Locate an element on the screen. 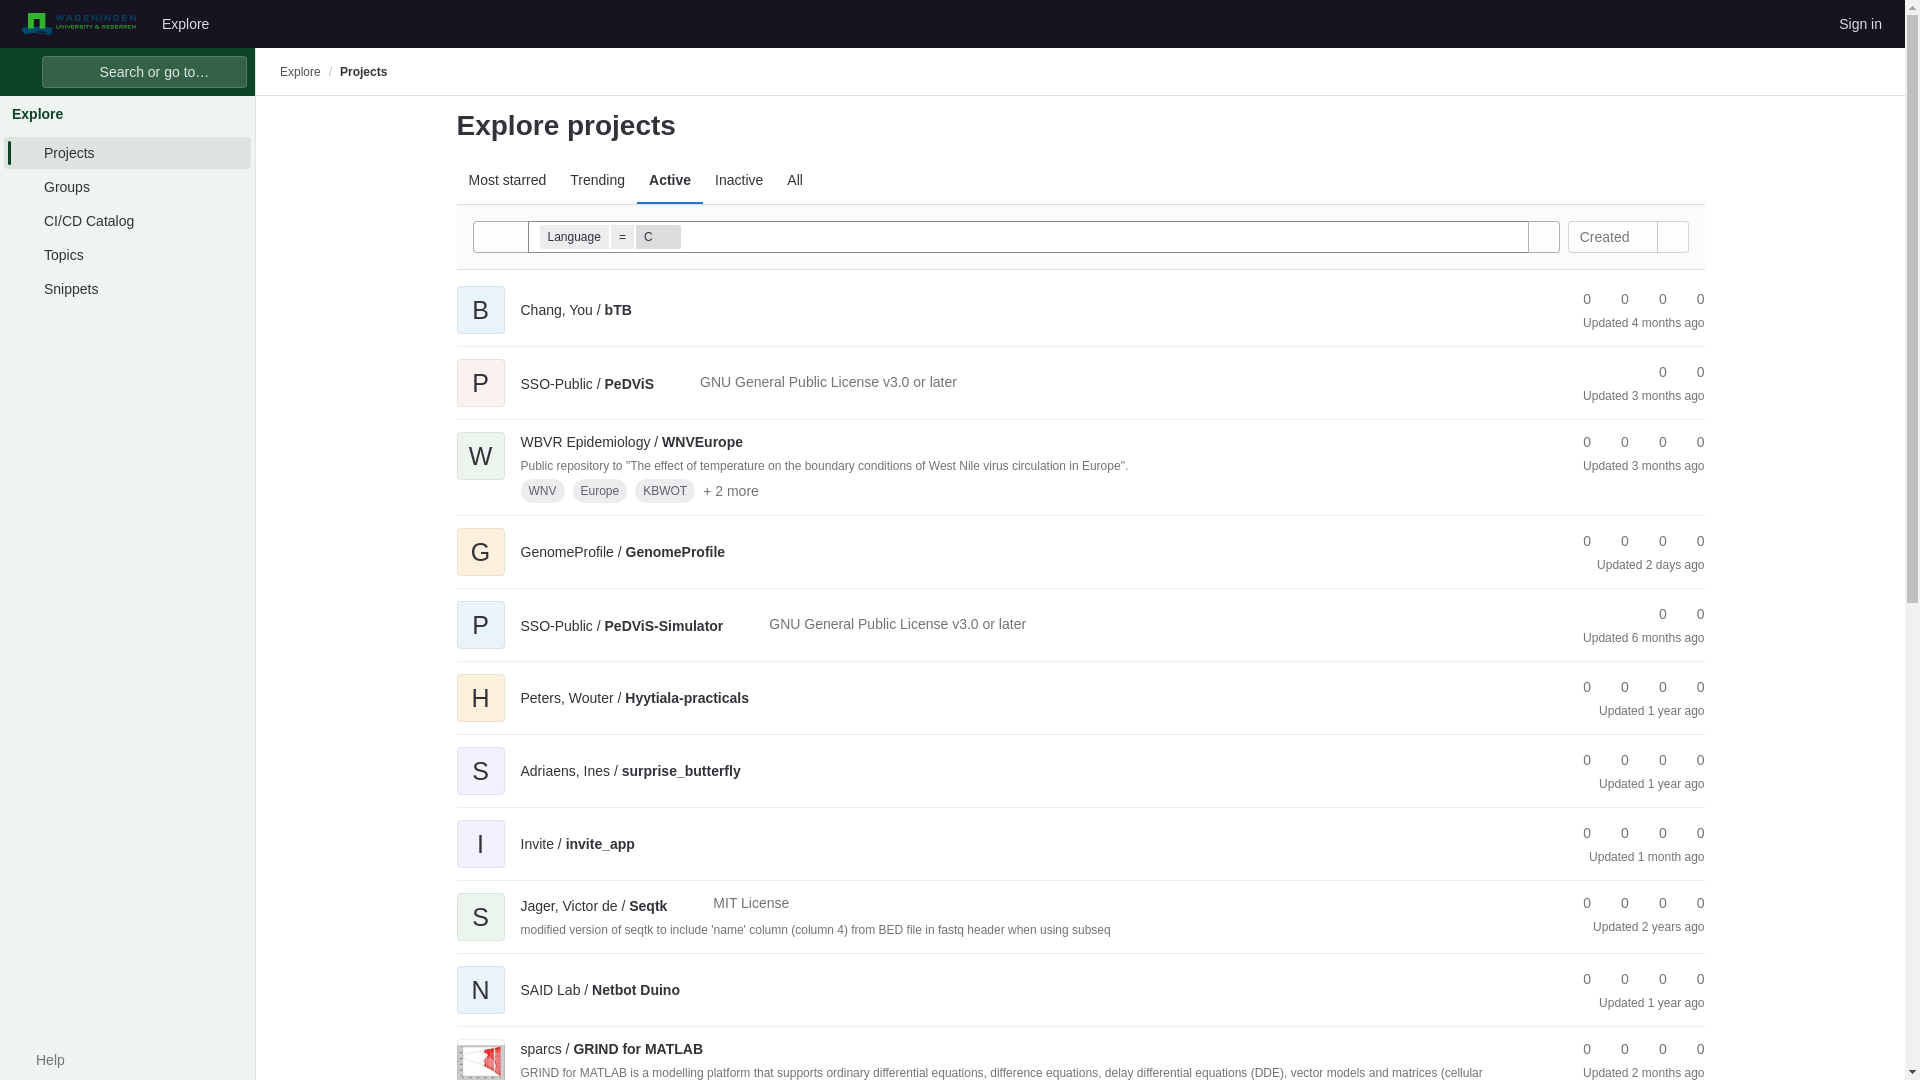 Image resolution: width=1920 pixels, height=1080 pixels. PeDViS is located at coordinates (587, 384).